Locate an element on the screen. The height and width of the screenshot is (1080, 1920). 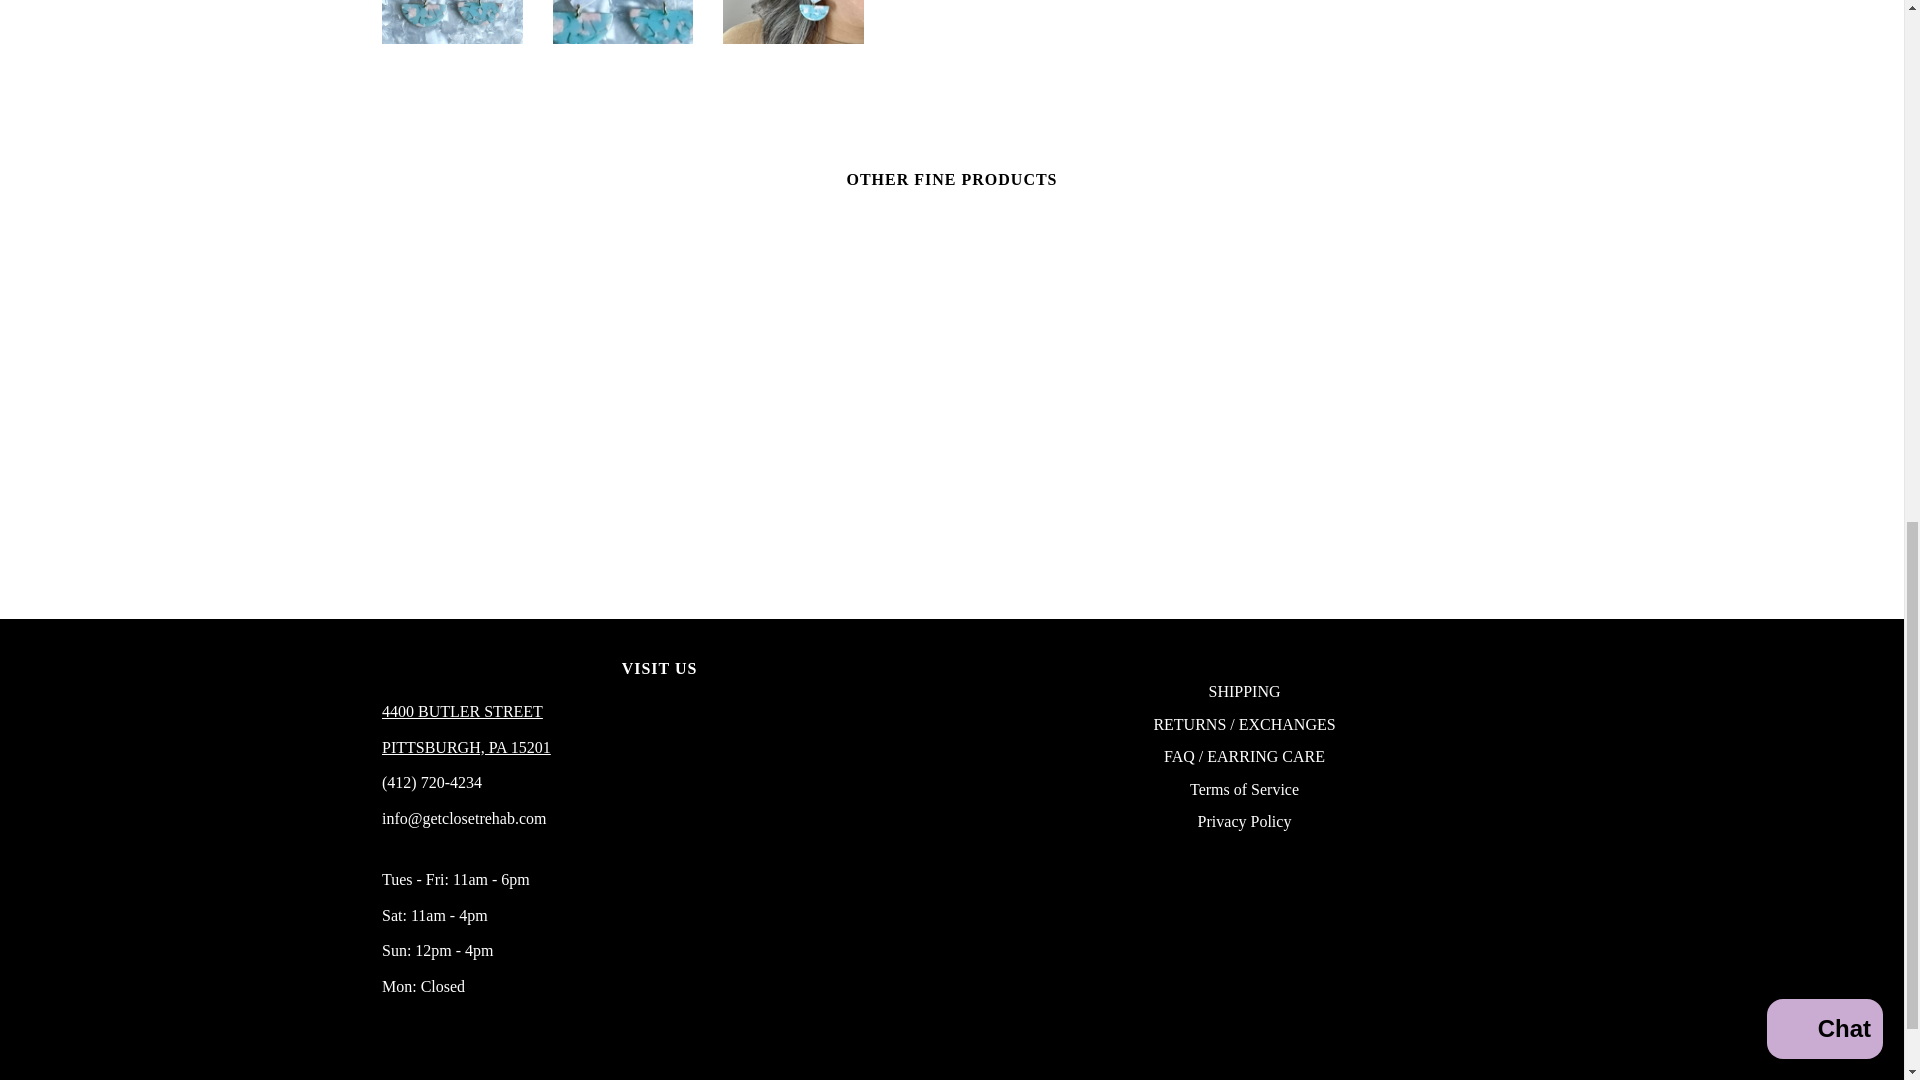
4400 BUTLER STREE PITTSBURGH, PA 15201 is located at coordinates (466, 747).